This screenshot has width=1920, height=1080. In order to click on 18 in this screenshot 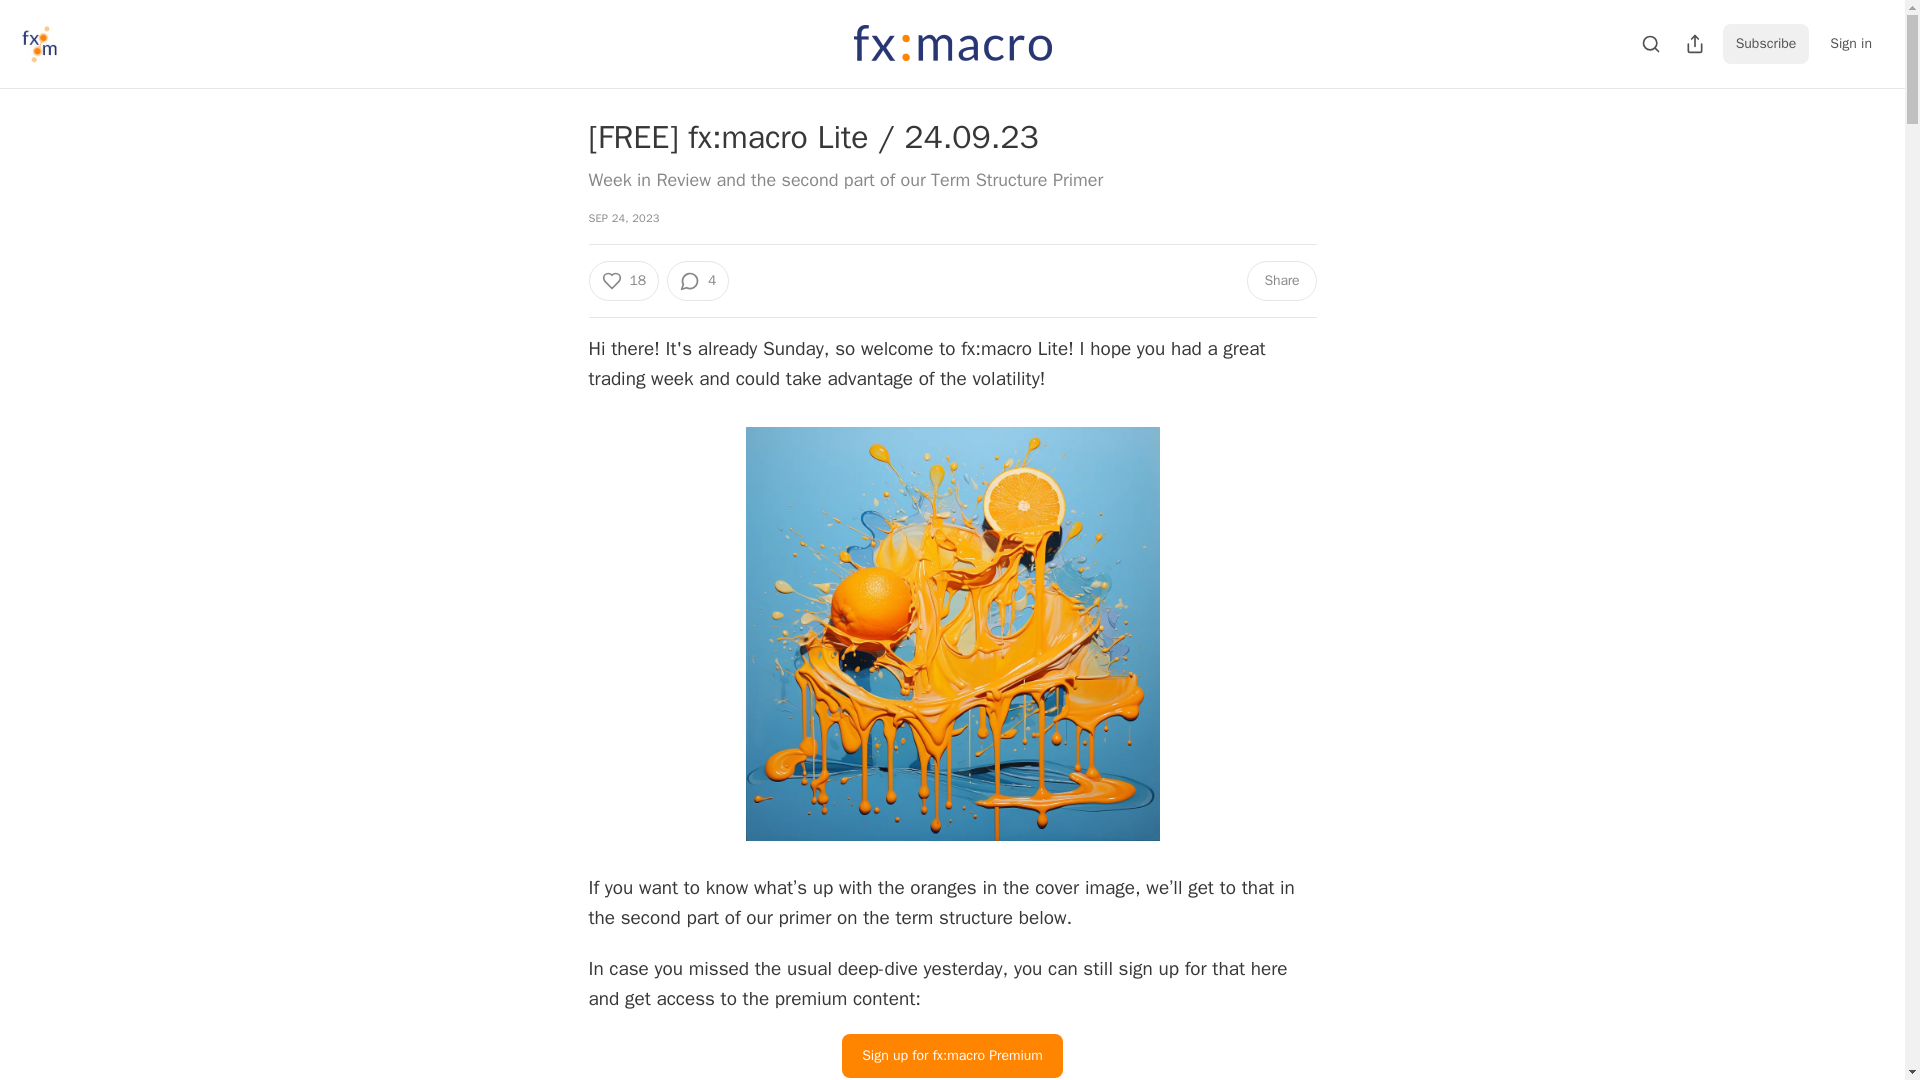, I will do `click(622, 281)`.